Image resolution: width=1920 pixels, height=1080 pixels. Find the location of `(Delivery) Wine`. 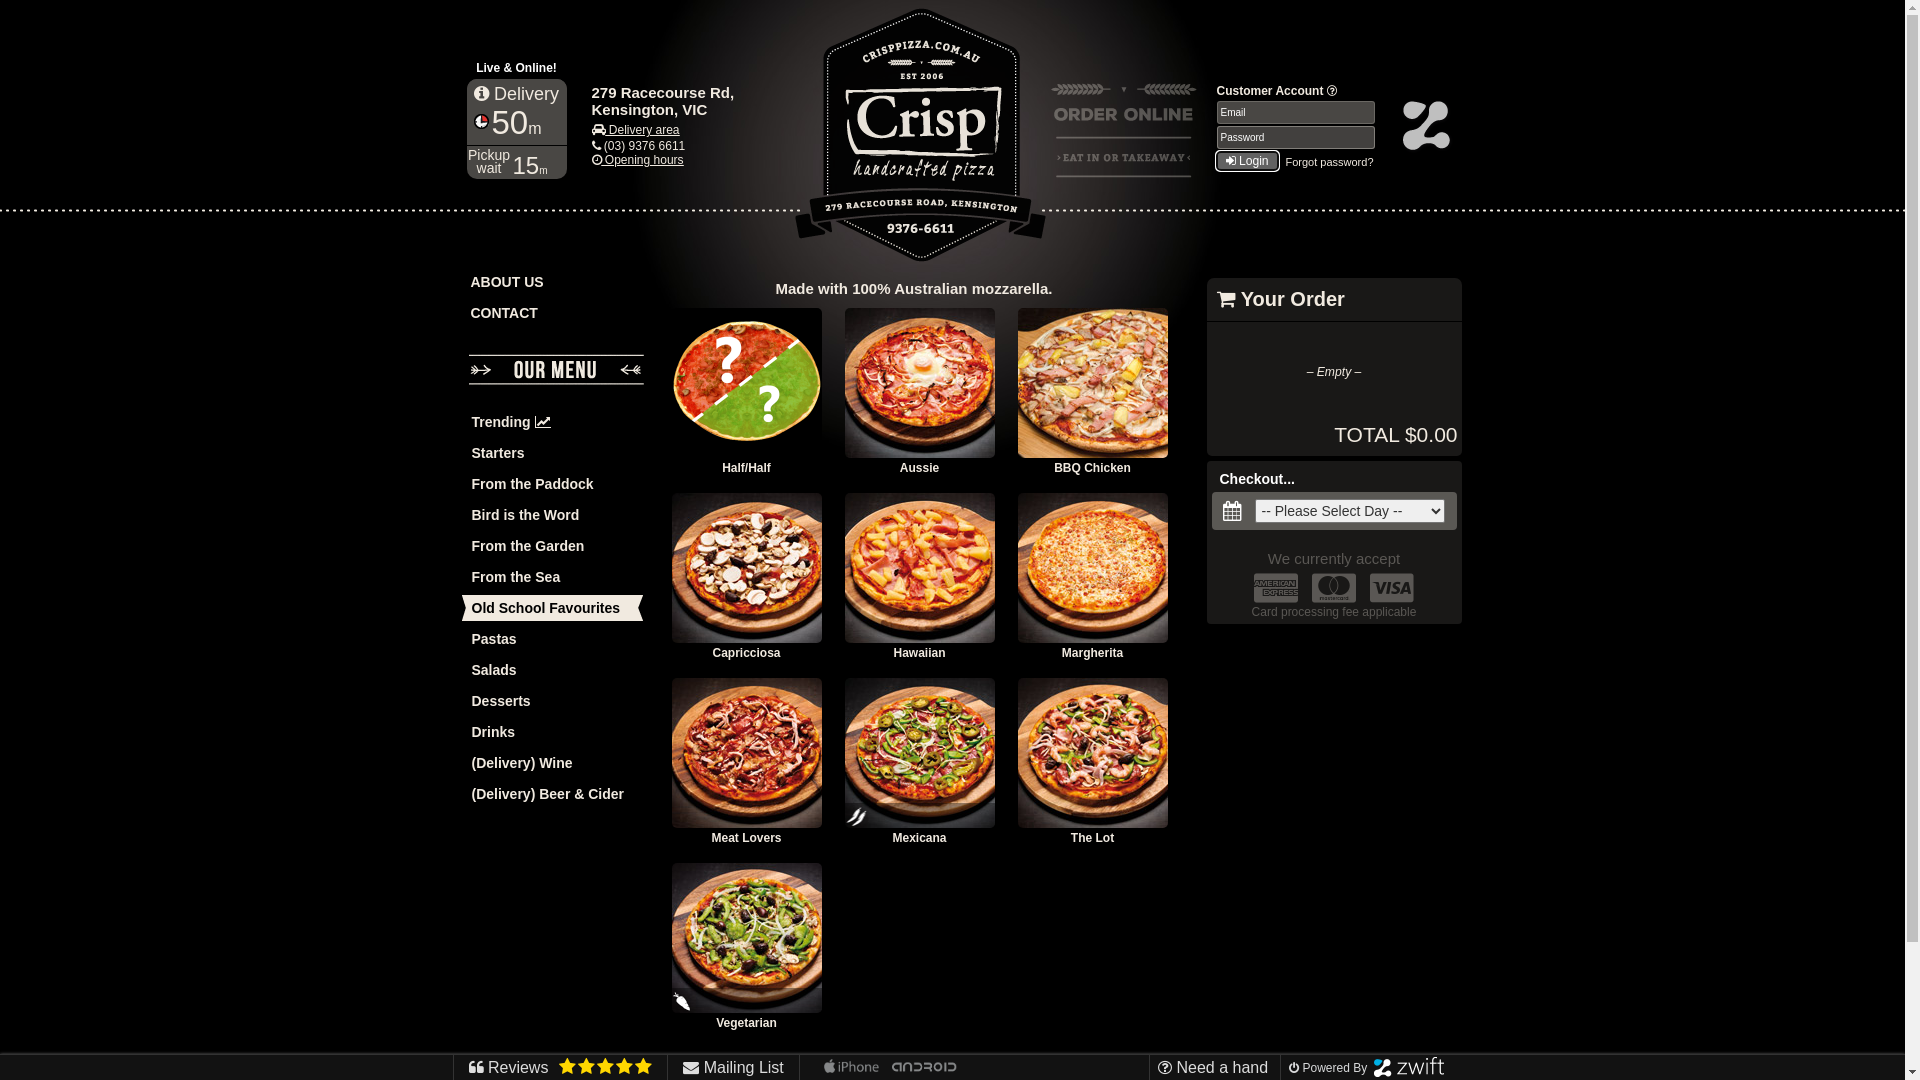

(Delivery) Wine is located at coordinates (554, 766).